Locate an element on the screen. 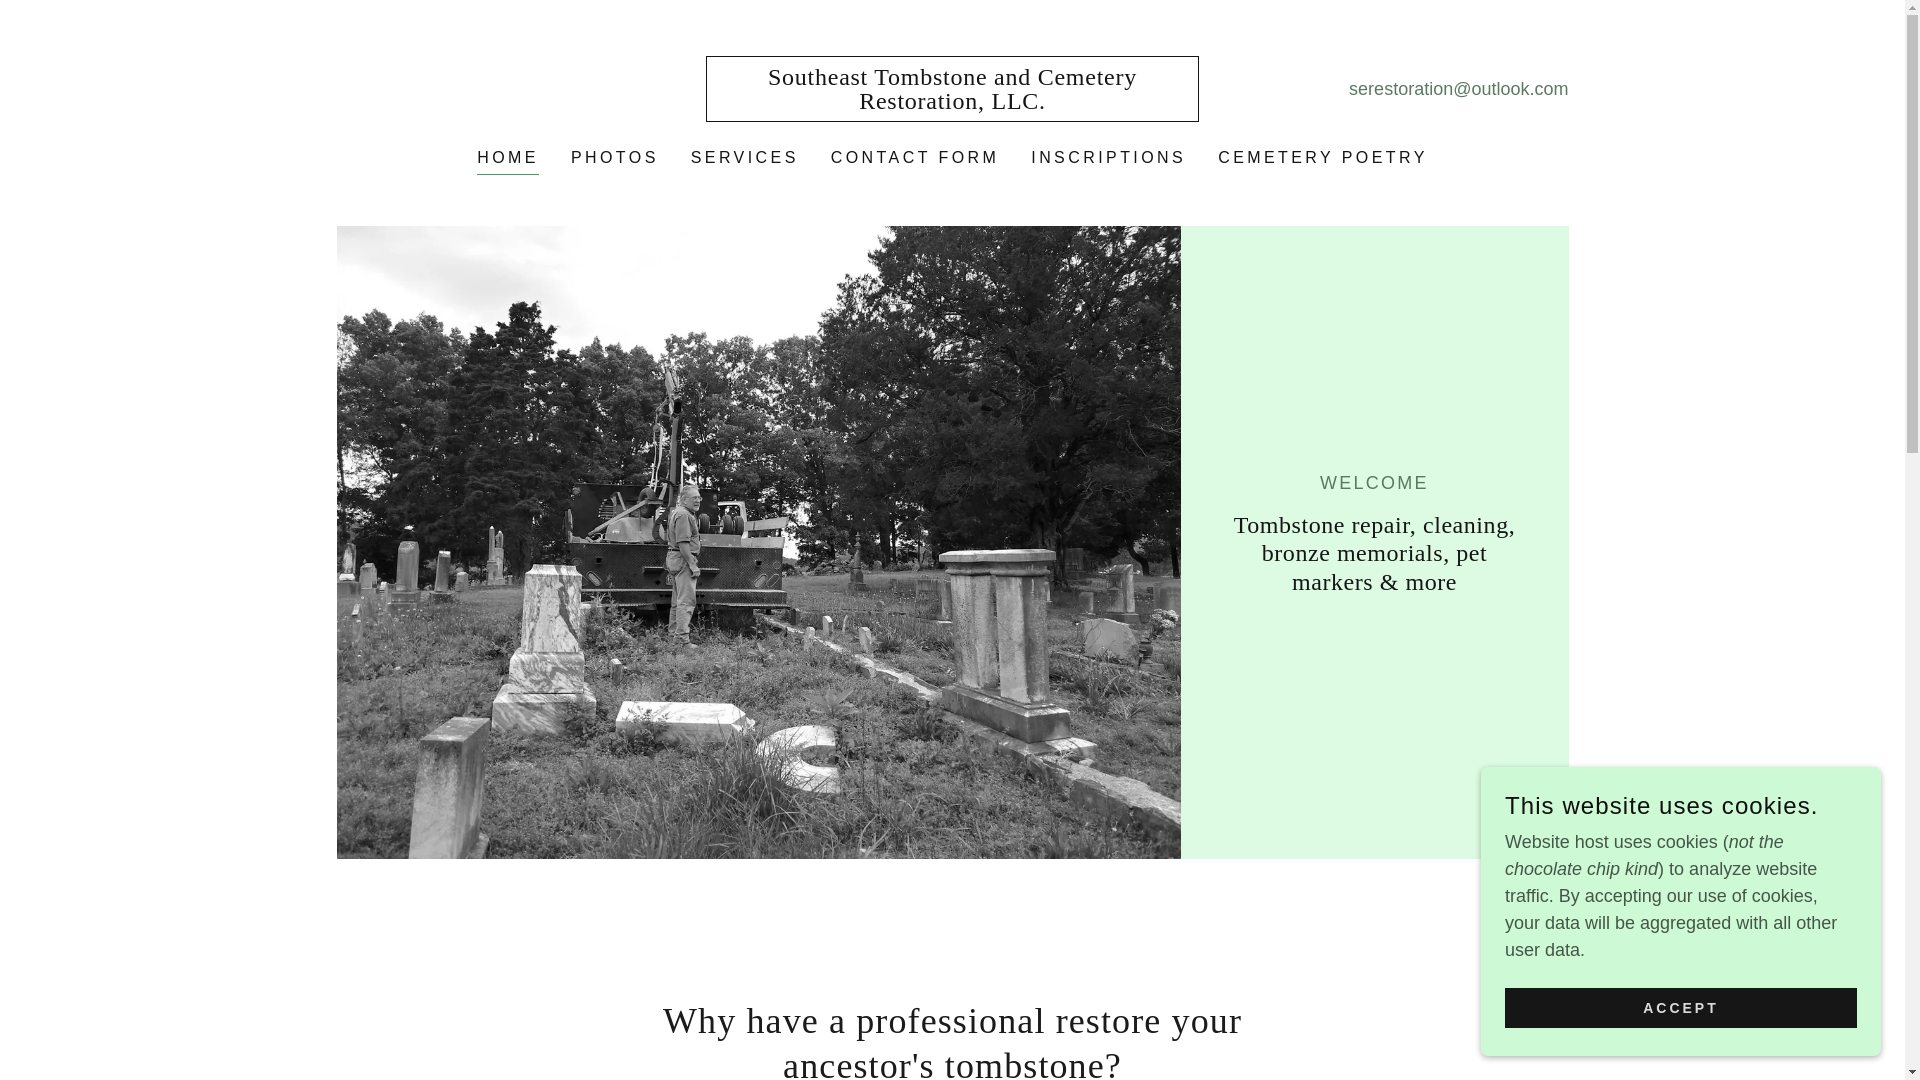 The width and height of the screenshot is (1920, 1080). SERVICES is located at coordinates (744, 158).